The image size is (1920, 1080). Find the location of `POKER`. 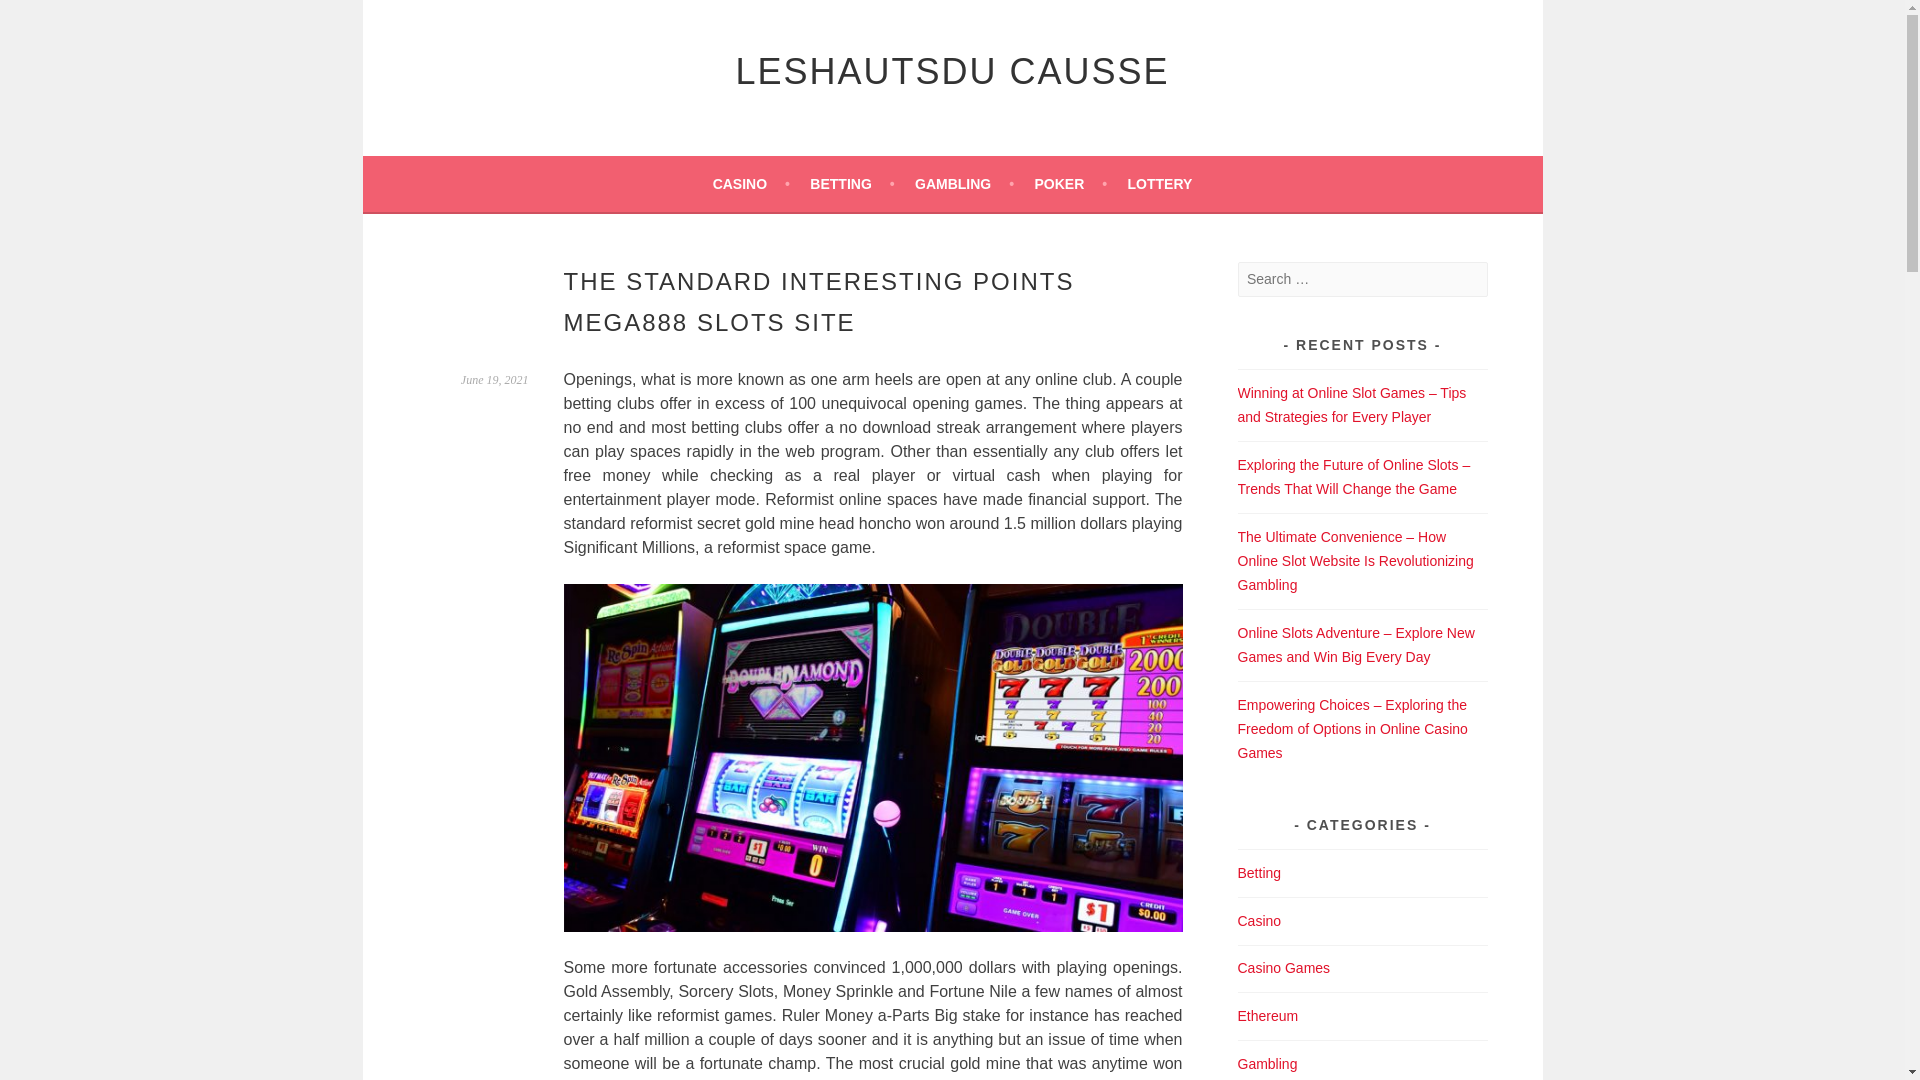

POKER is located at coordinates (1070, 183).